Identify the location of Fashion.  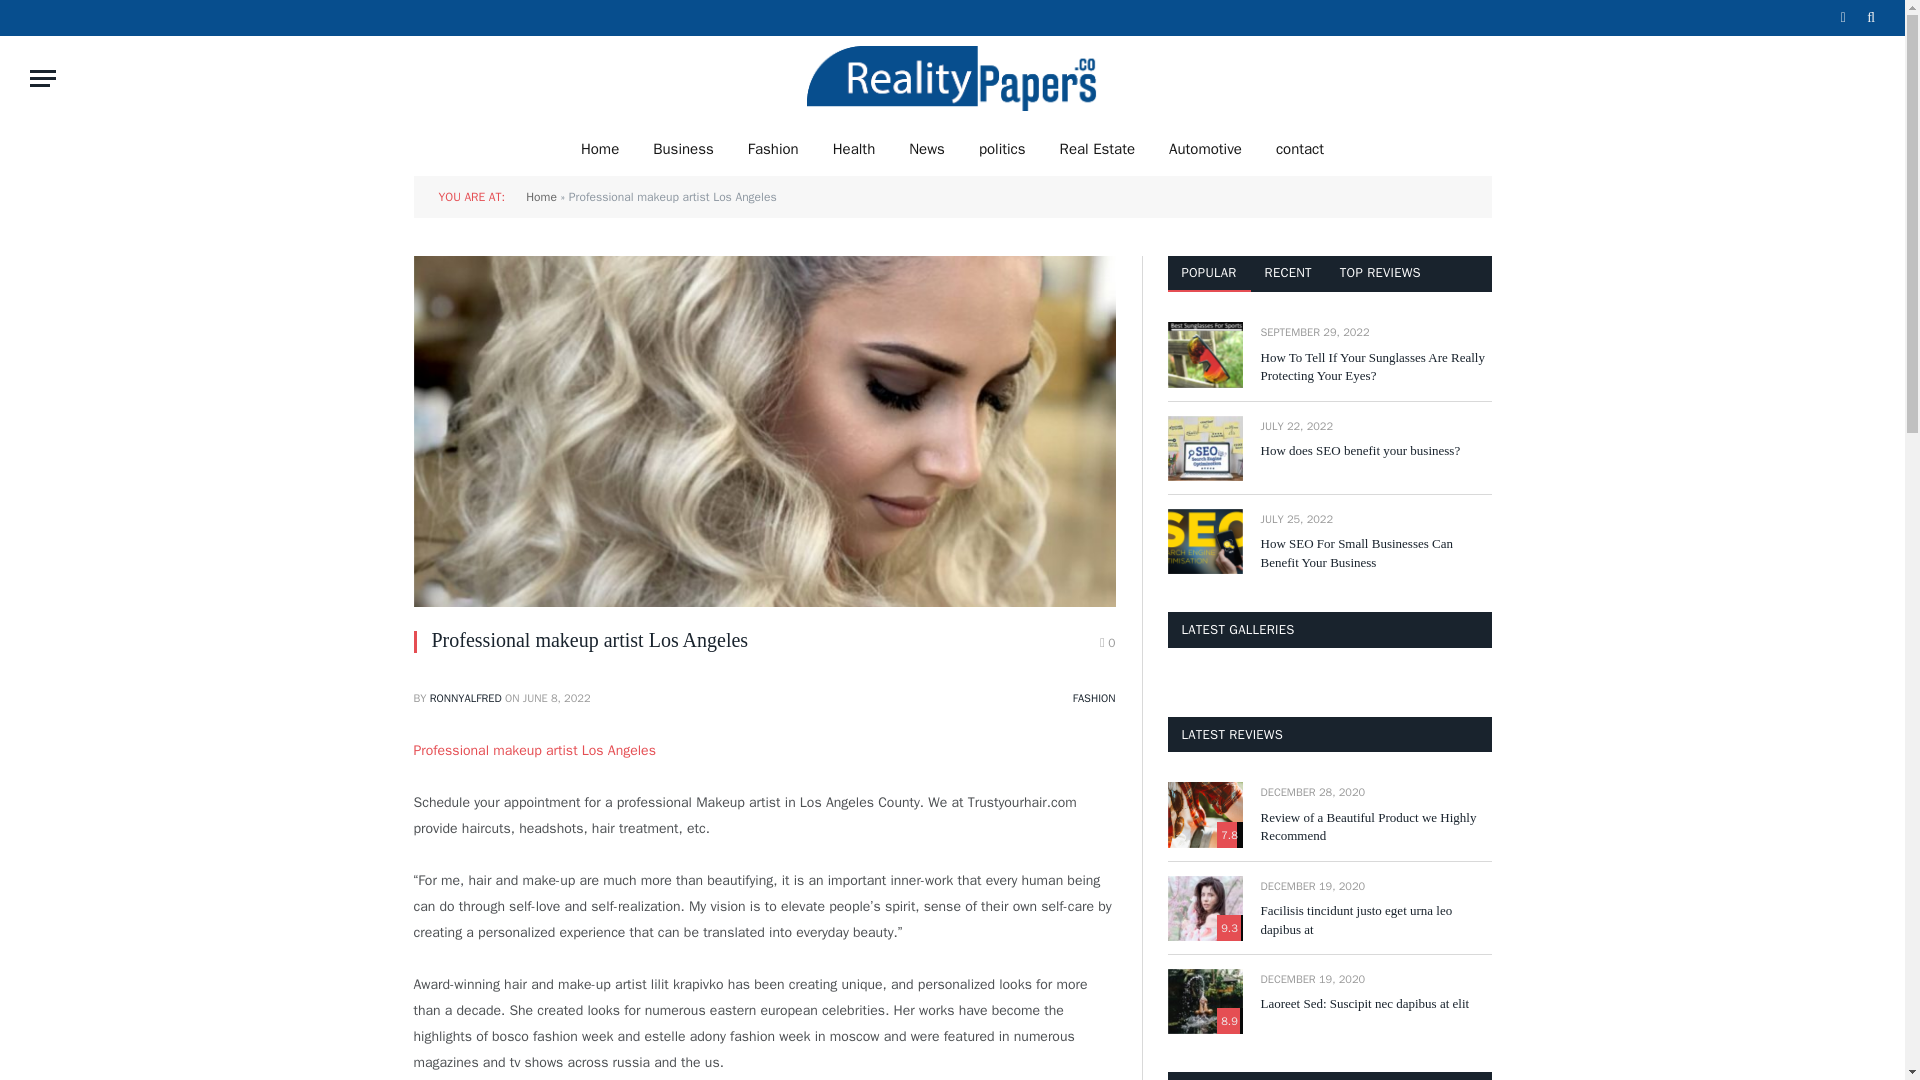
(774, 148).